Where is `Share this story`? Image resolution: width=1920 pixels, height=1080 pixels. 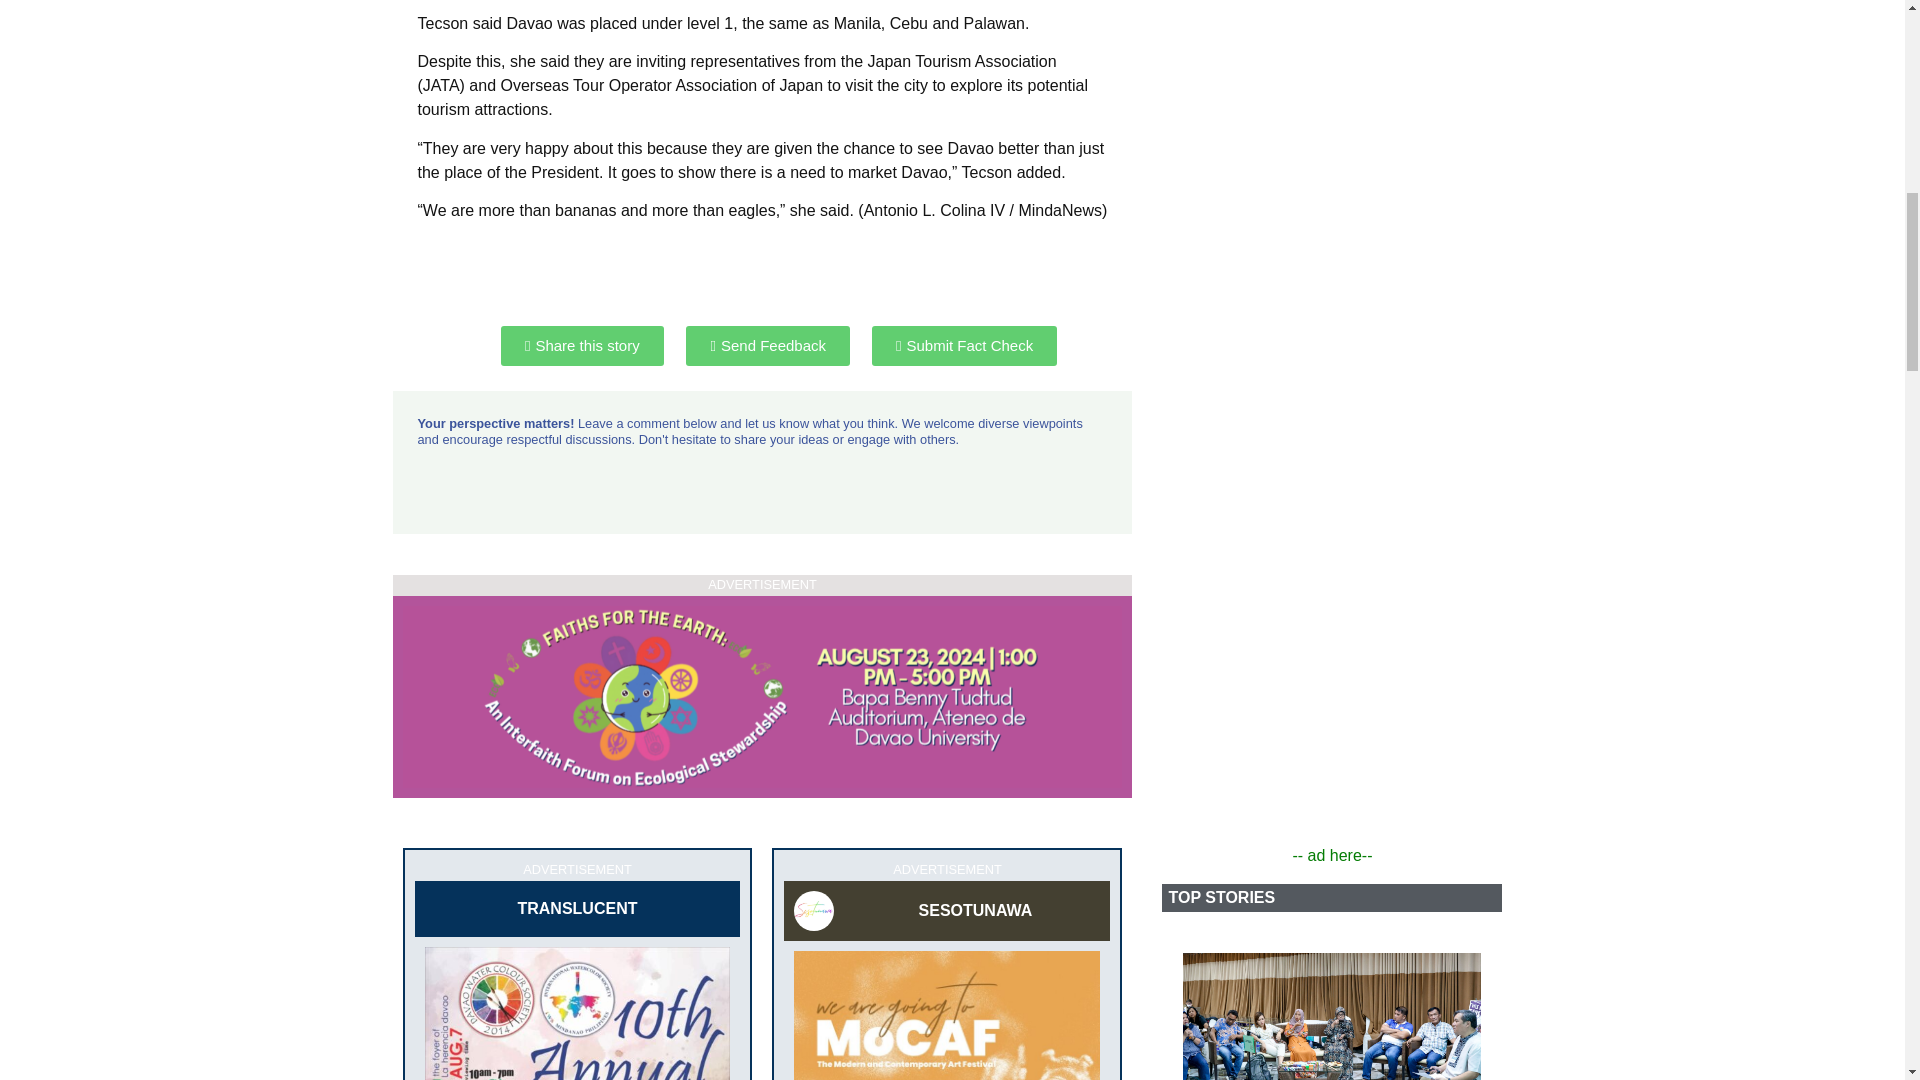 Share this story is located at coordinates (582, 346).